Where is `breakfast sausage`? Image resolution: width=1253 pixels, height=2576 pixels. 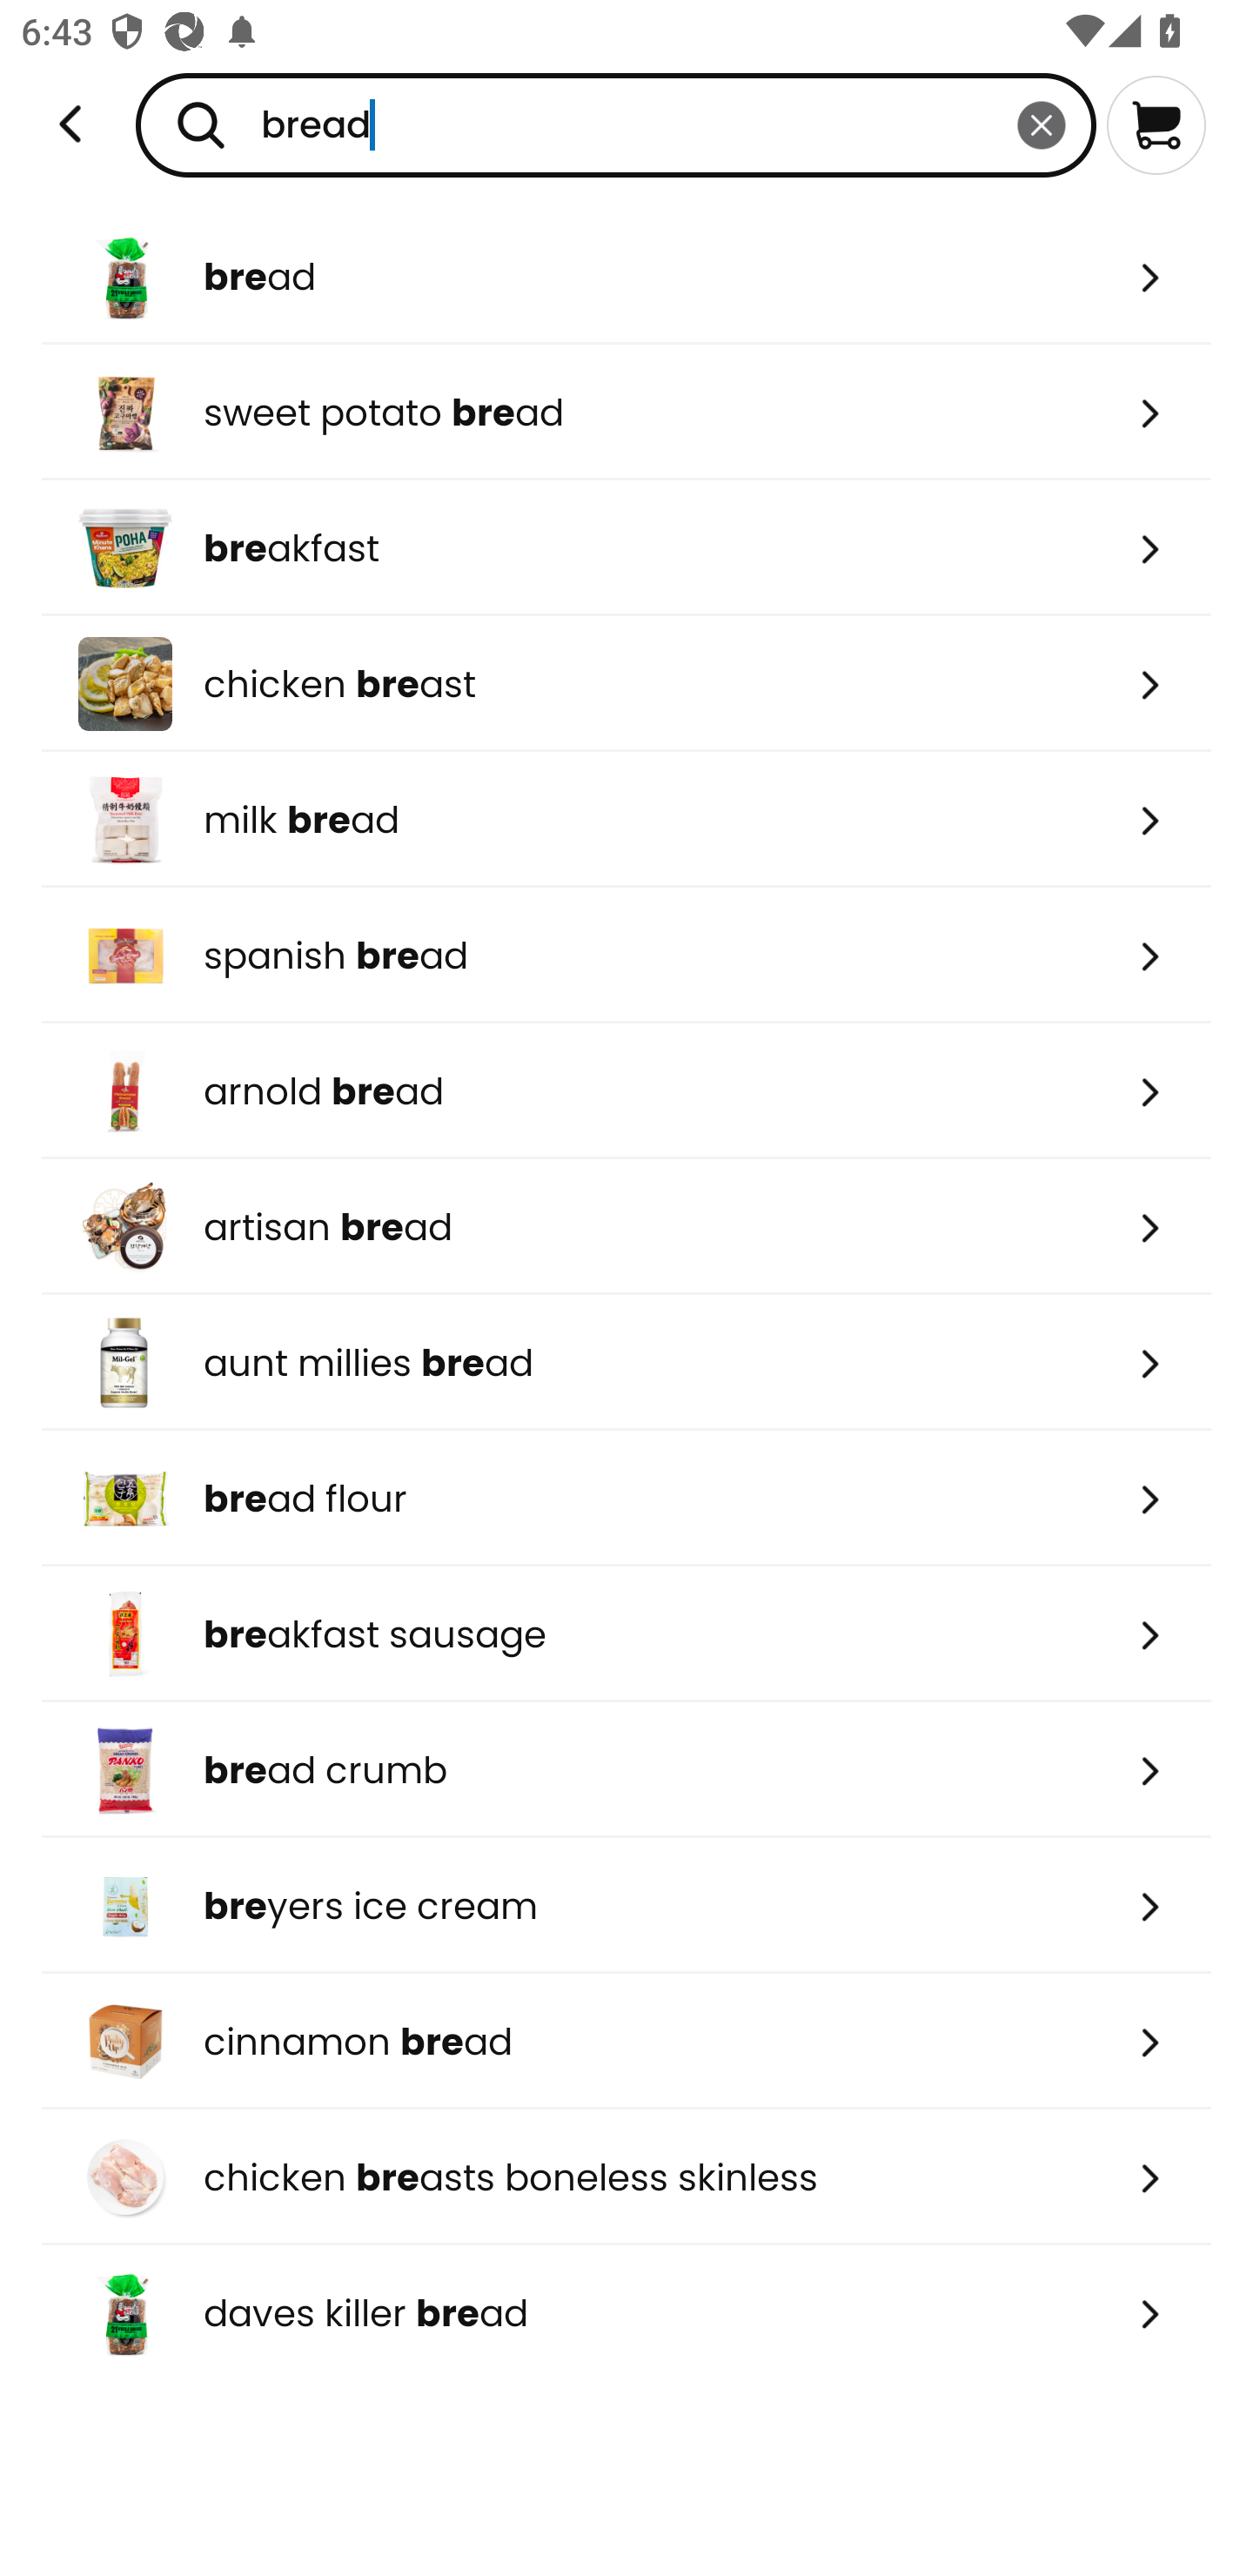
breakfast sausage is located at coordinates (626, 1634).